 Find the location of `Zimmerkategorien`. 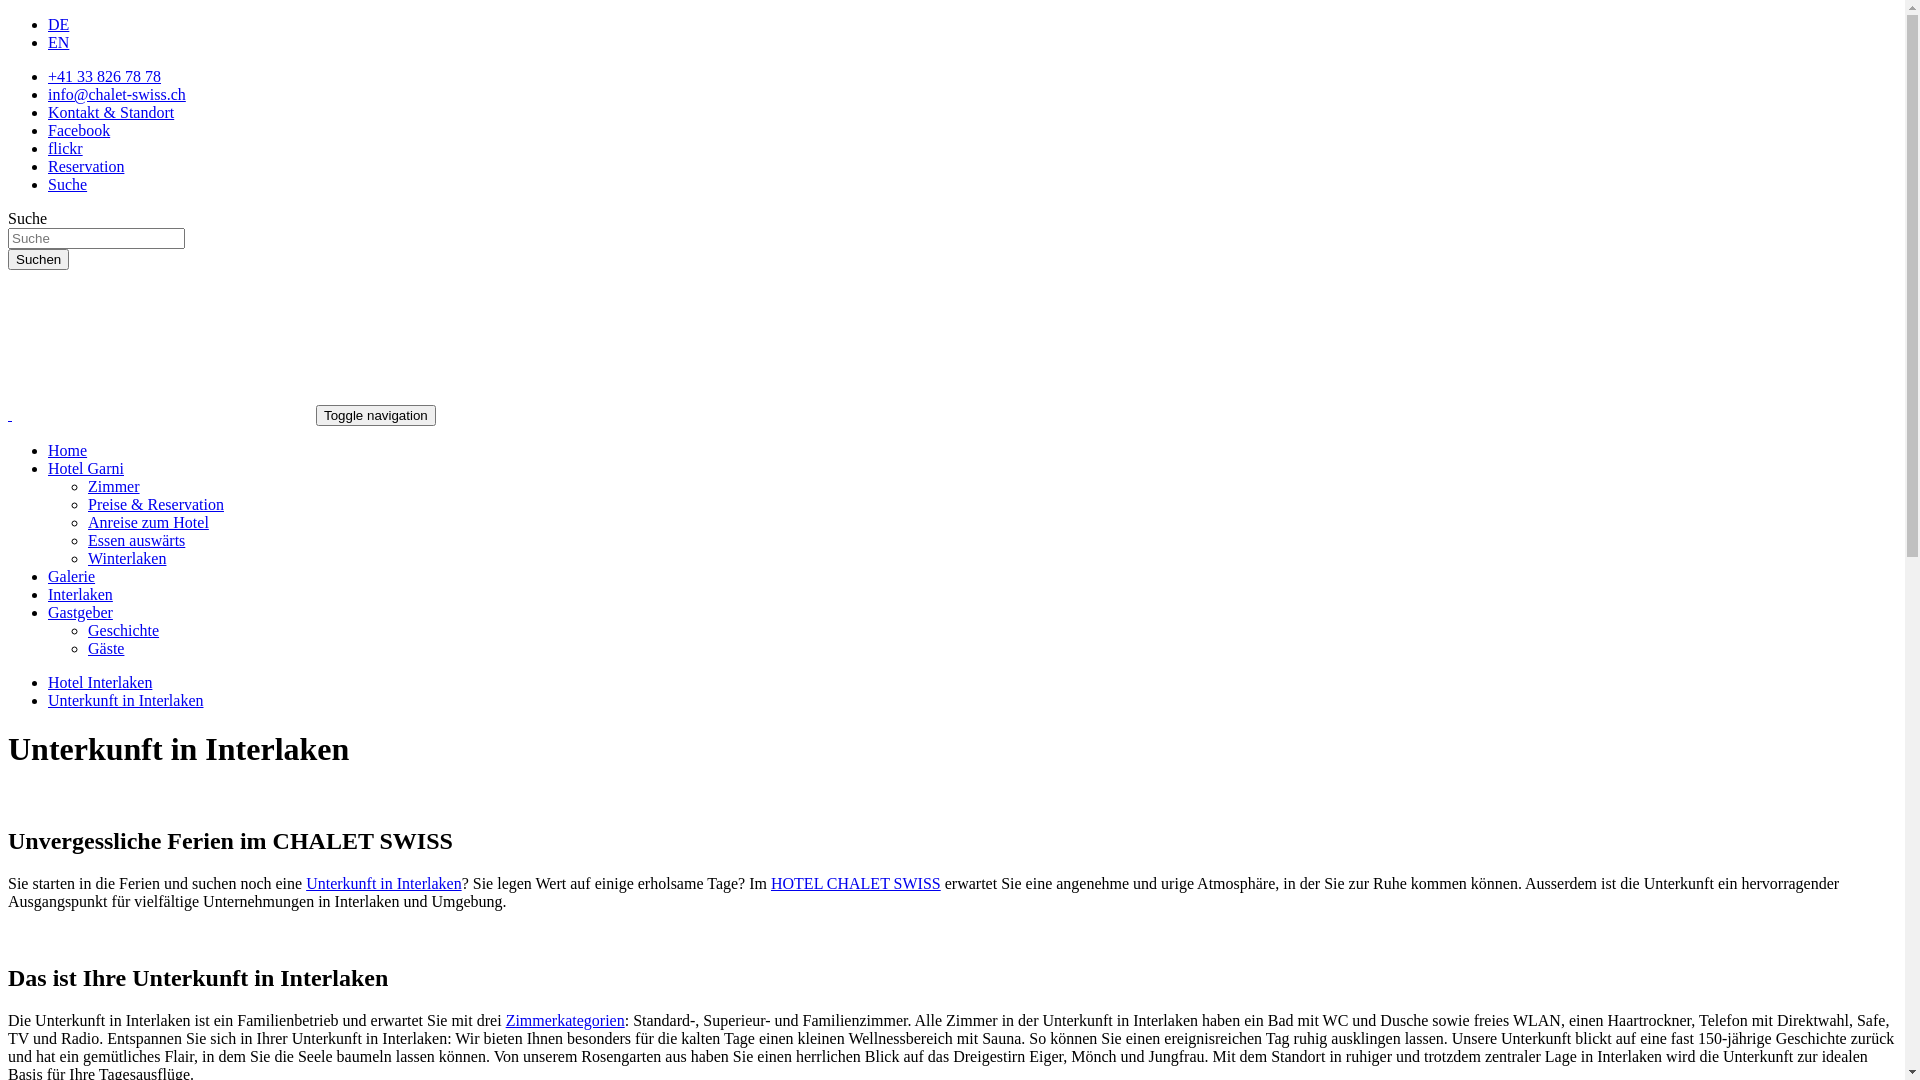

Zimmerkategorien is located at coordinates (566, 1020).